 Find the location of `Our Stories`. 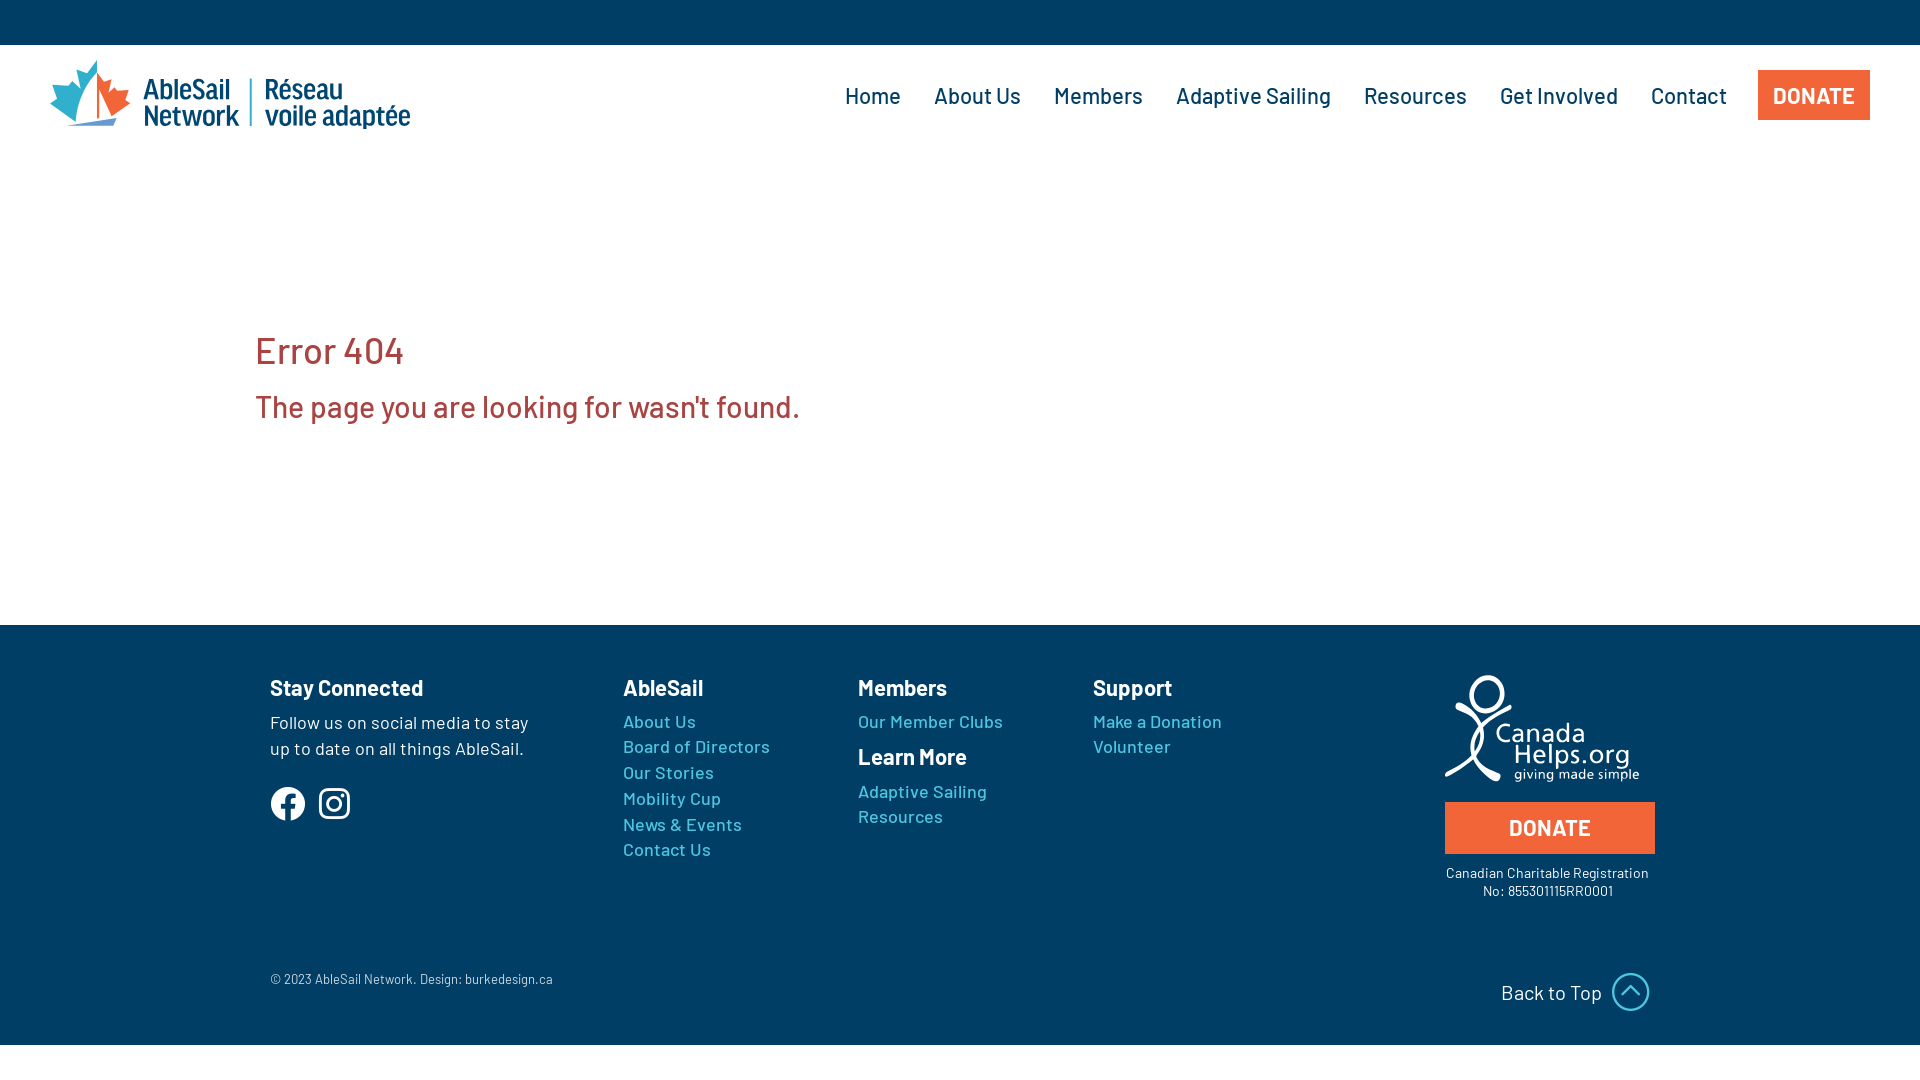

Our Stories is located at coordinates (668, 772).